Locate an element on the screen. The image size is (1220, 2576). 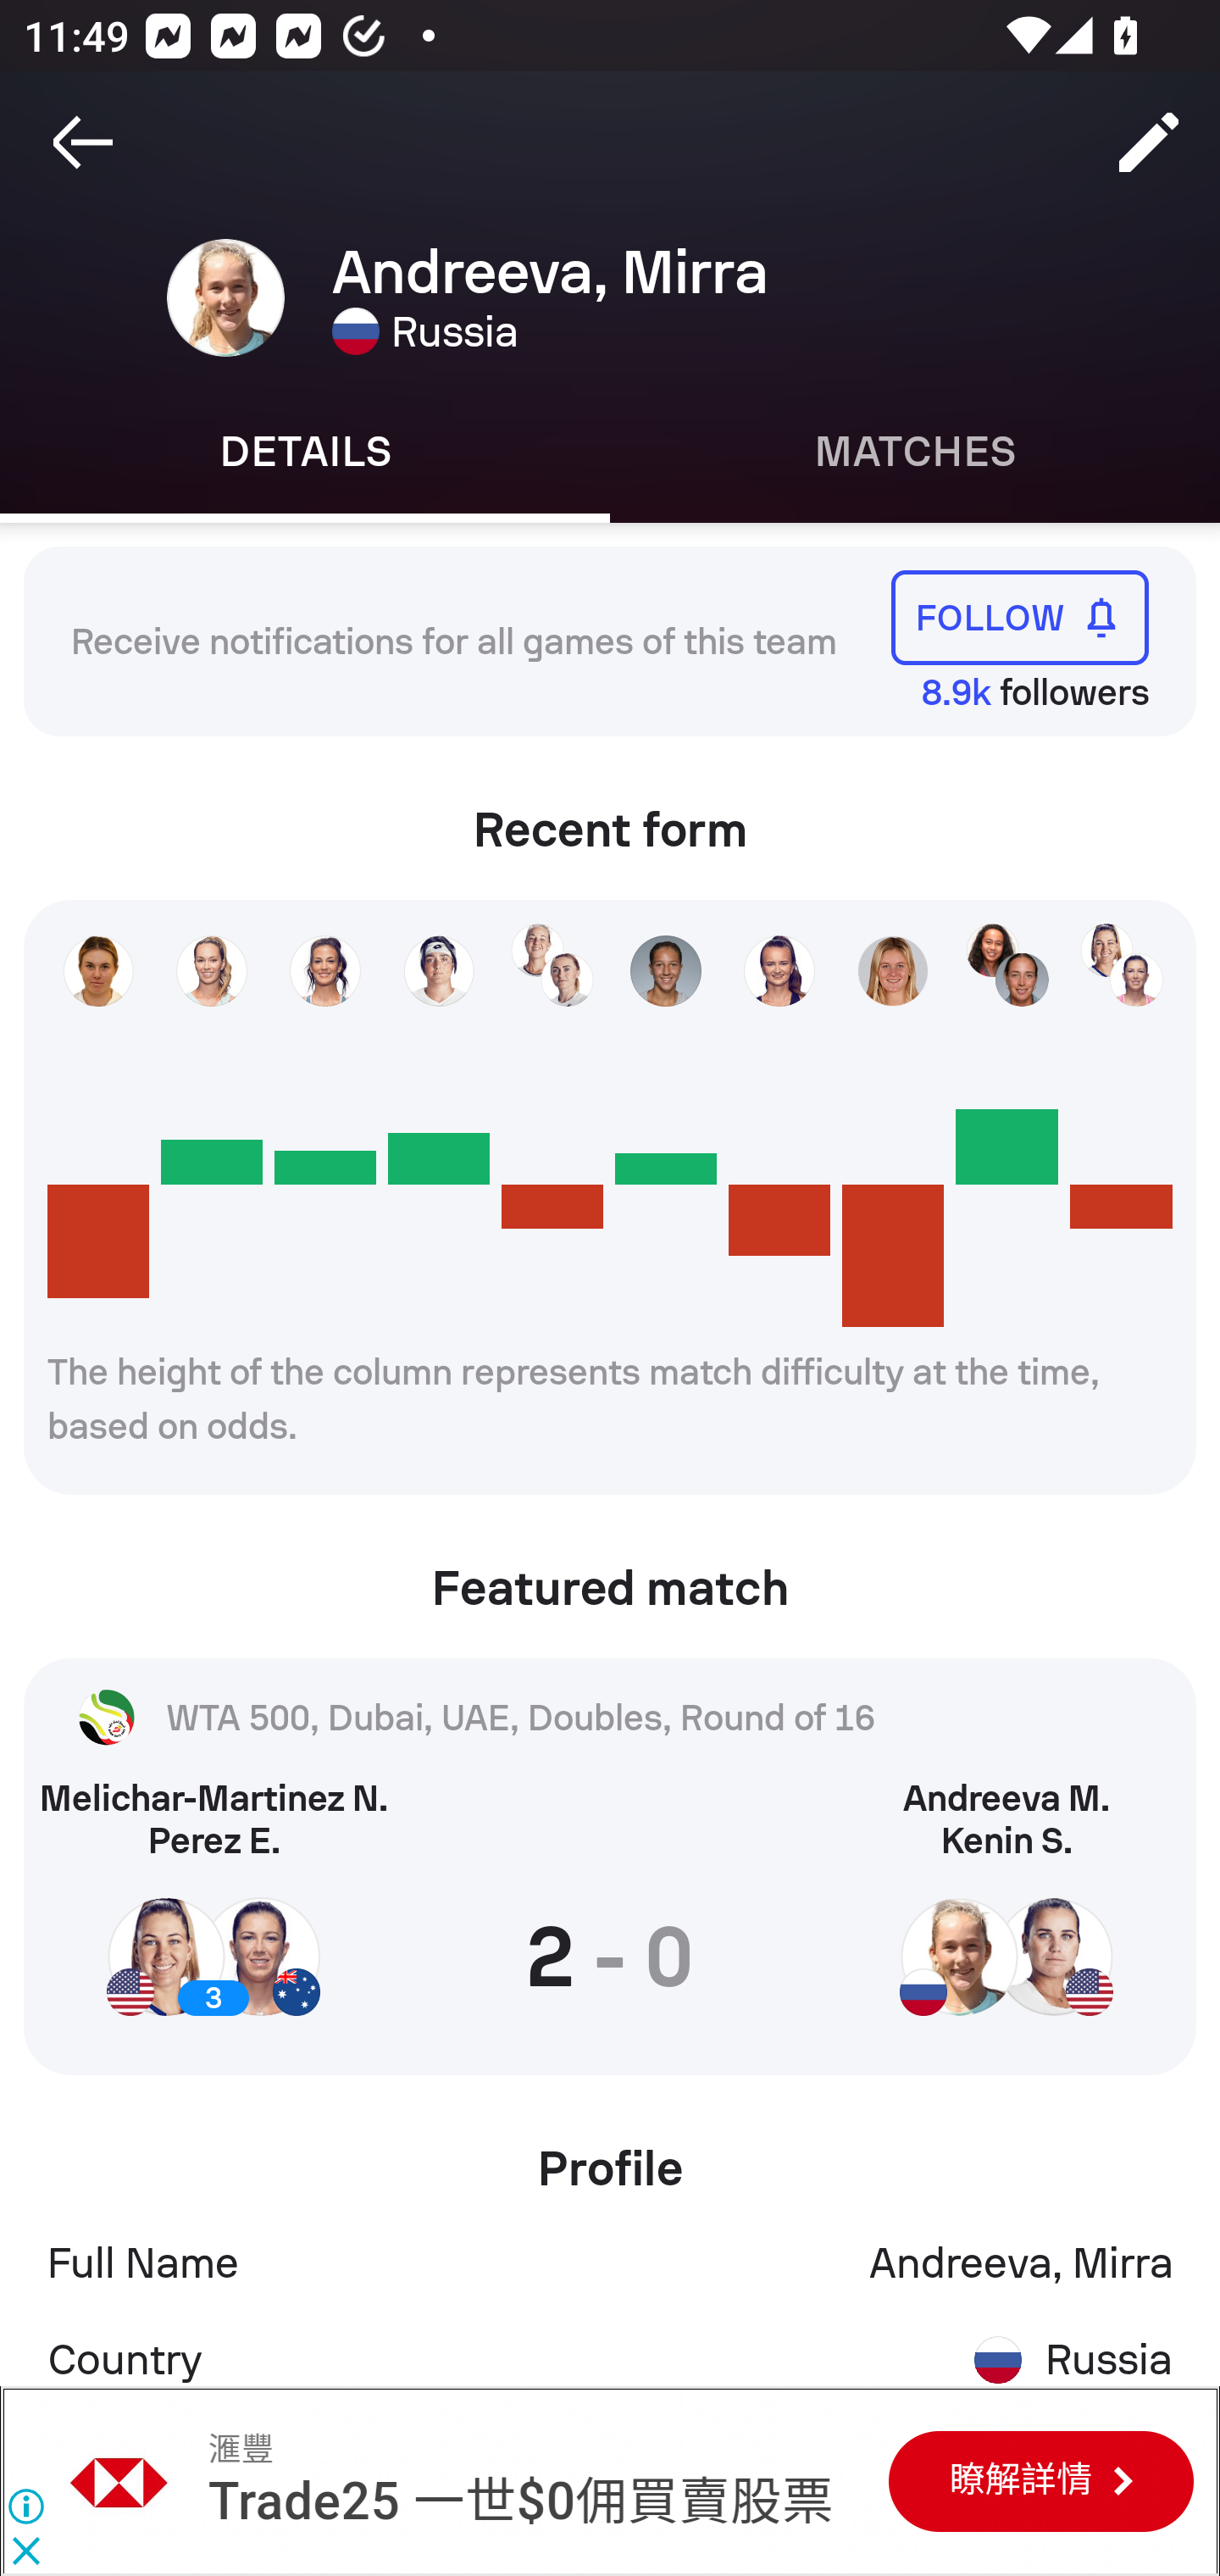
滙豐 is located at coordinates (120, 2481).